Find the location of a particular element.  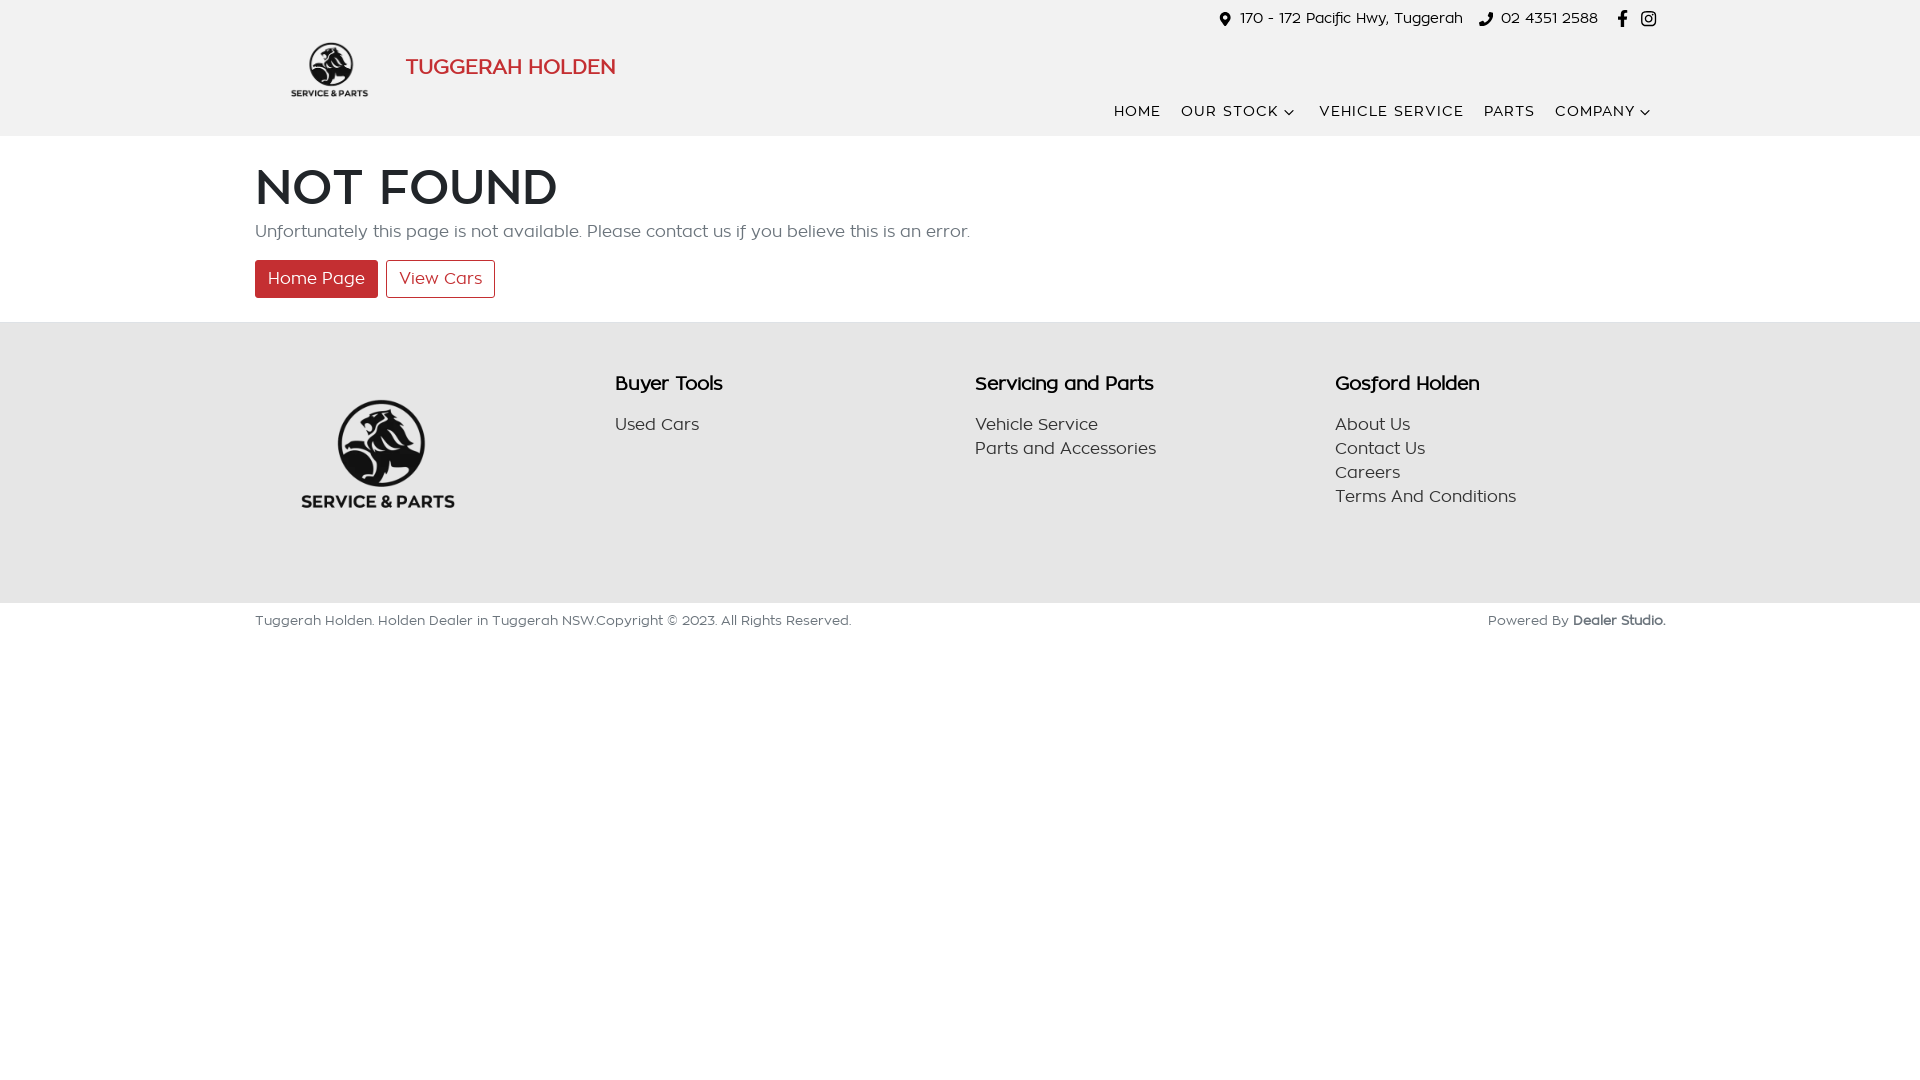

Home Page is located at coordinates (316, 279).